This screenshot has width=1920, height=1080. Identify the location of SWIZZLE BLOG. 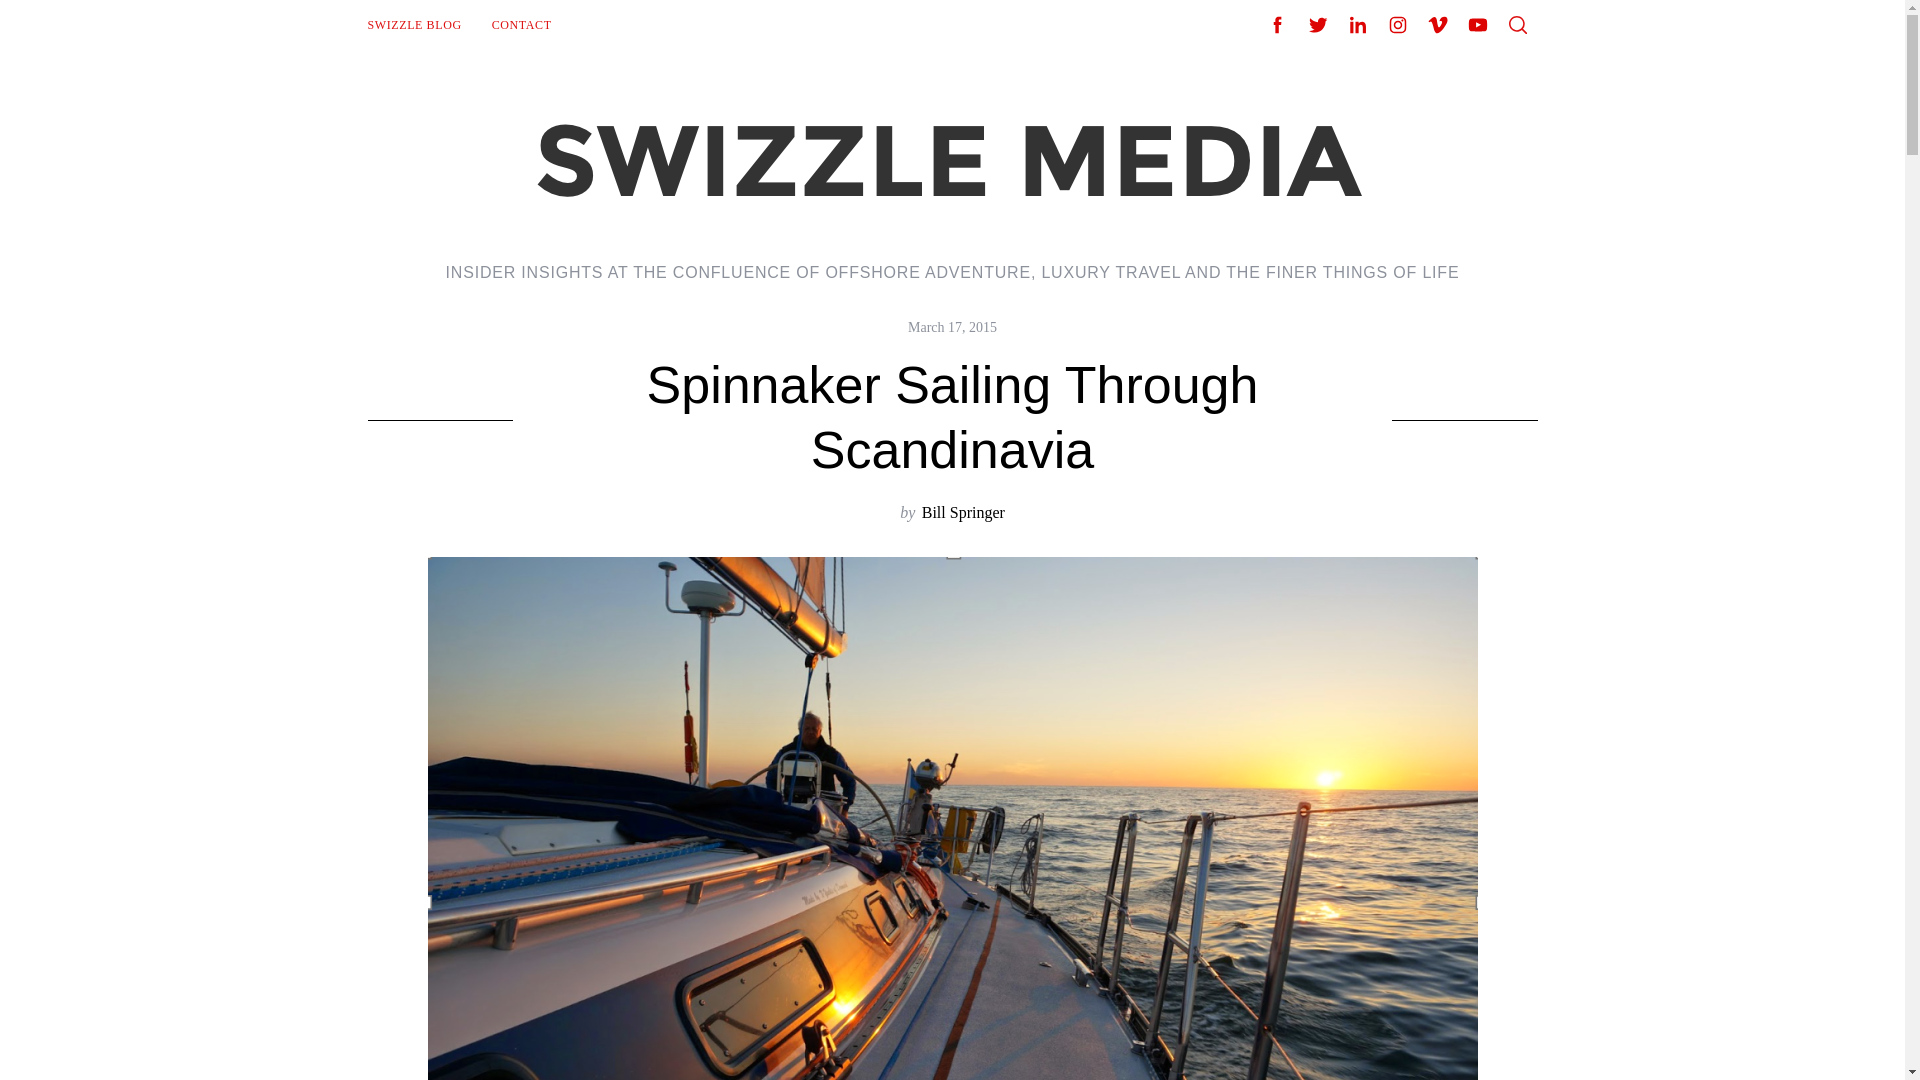
(414, 24).